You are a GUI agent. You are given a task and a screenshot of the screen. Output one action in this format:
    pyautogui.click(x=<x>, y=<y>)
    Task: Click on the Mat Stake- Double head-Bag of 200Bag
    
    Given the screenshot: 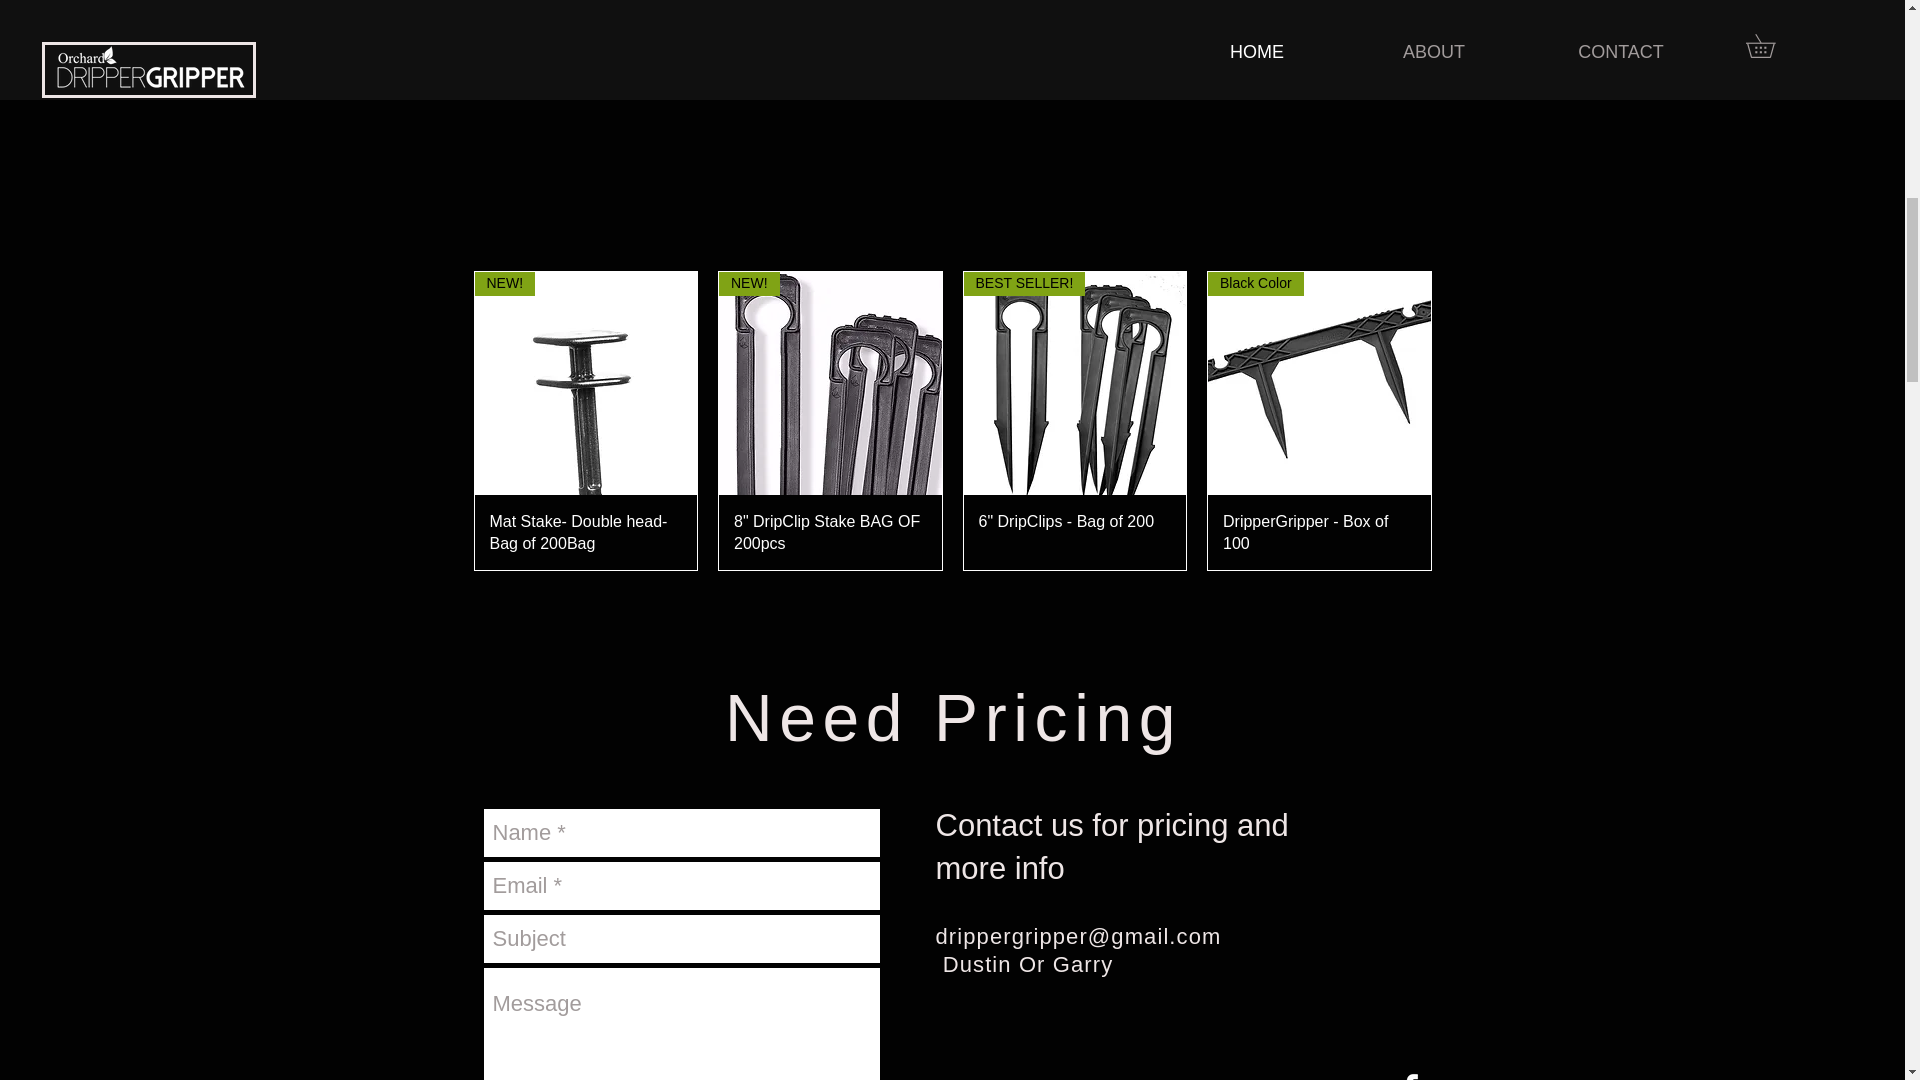 What is the action you would take?
    pyautogui.click(x=586, y=532)
    